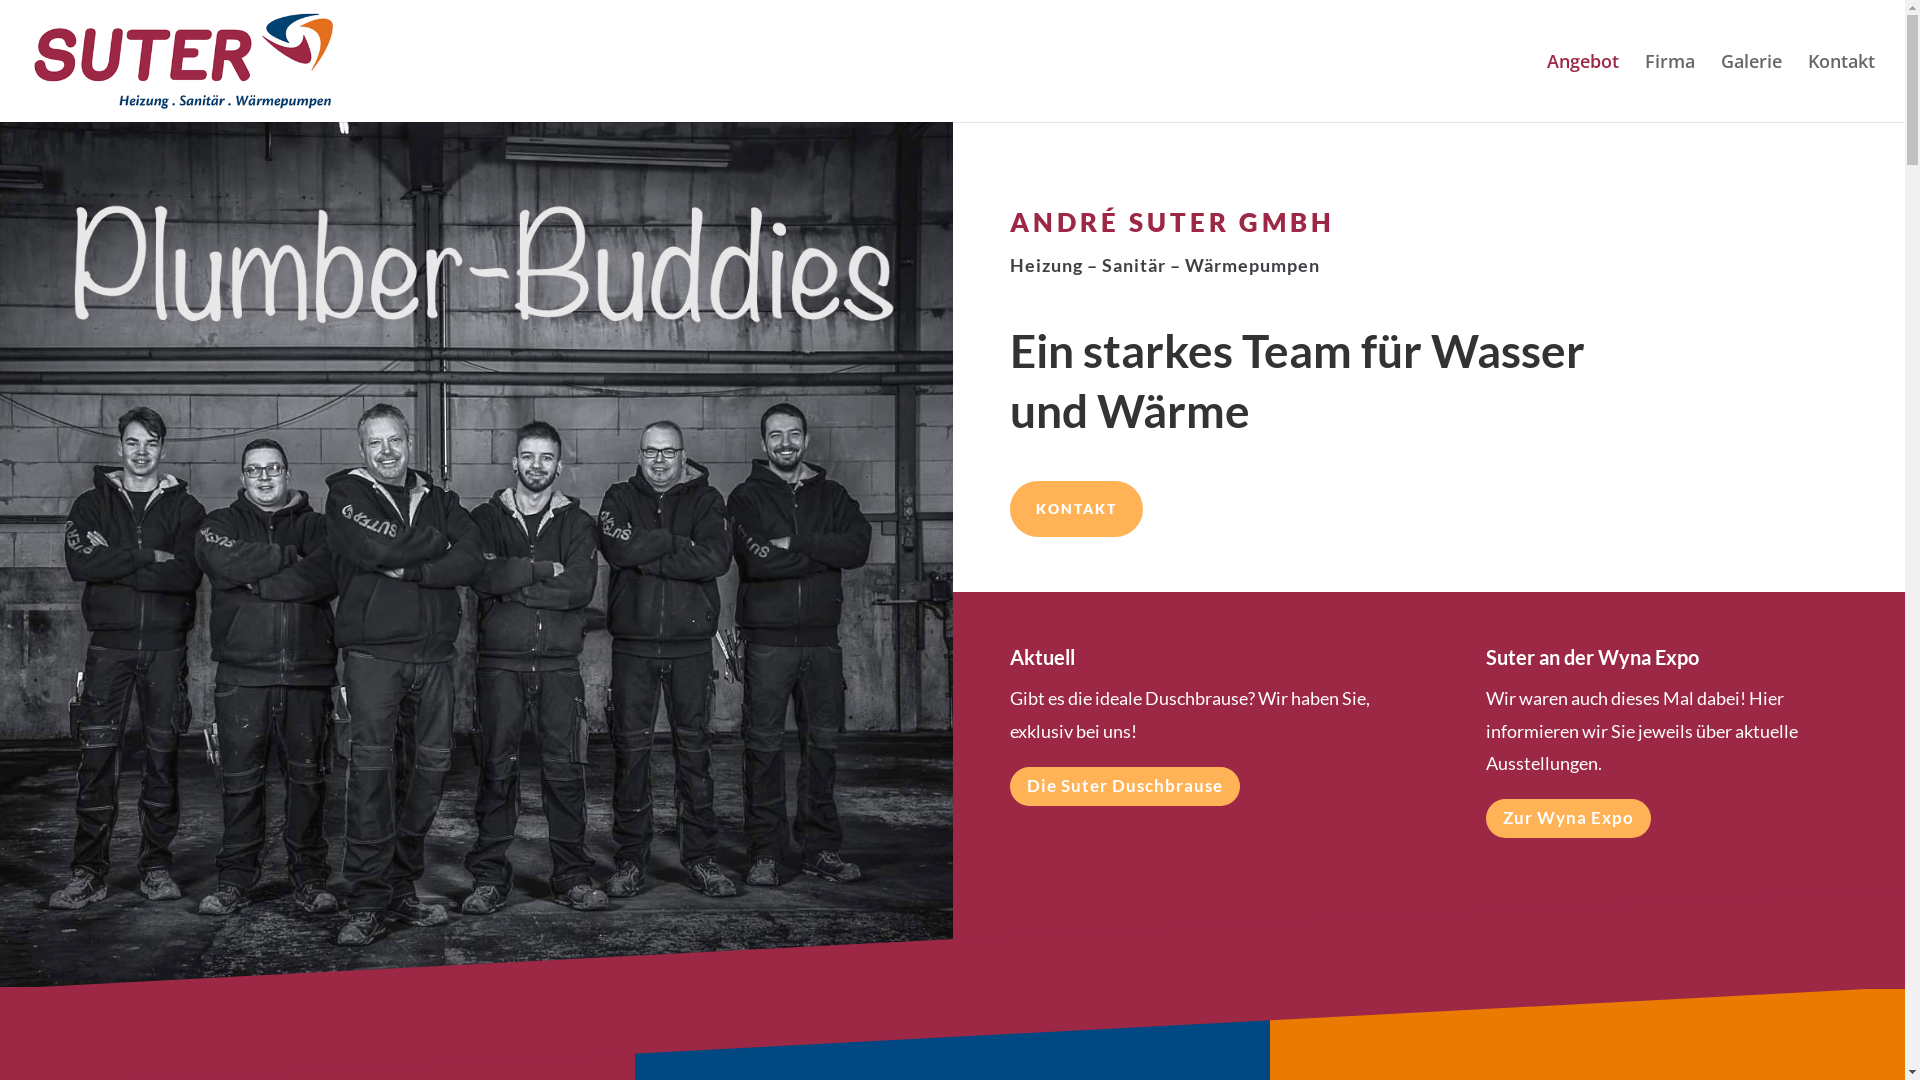  What do you see at coordinates (1568, 818) in the screenshot?
I see `Zur Wyna Expo` at bounding box center [1568, 818].